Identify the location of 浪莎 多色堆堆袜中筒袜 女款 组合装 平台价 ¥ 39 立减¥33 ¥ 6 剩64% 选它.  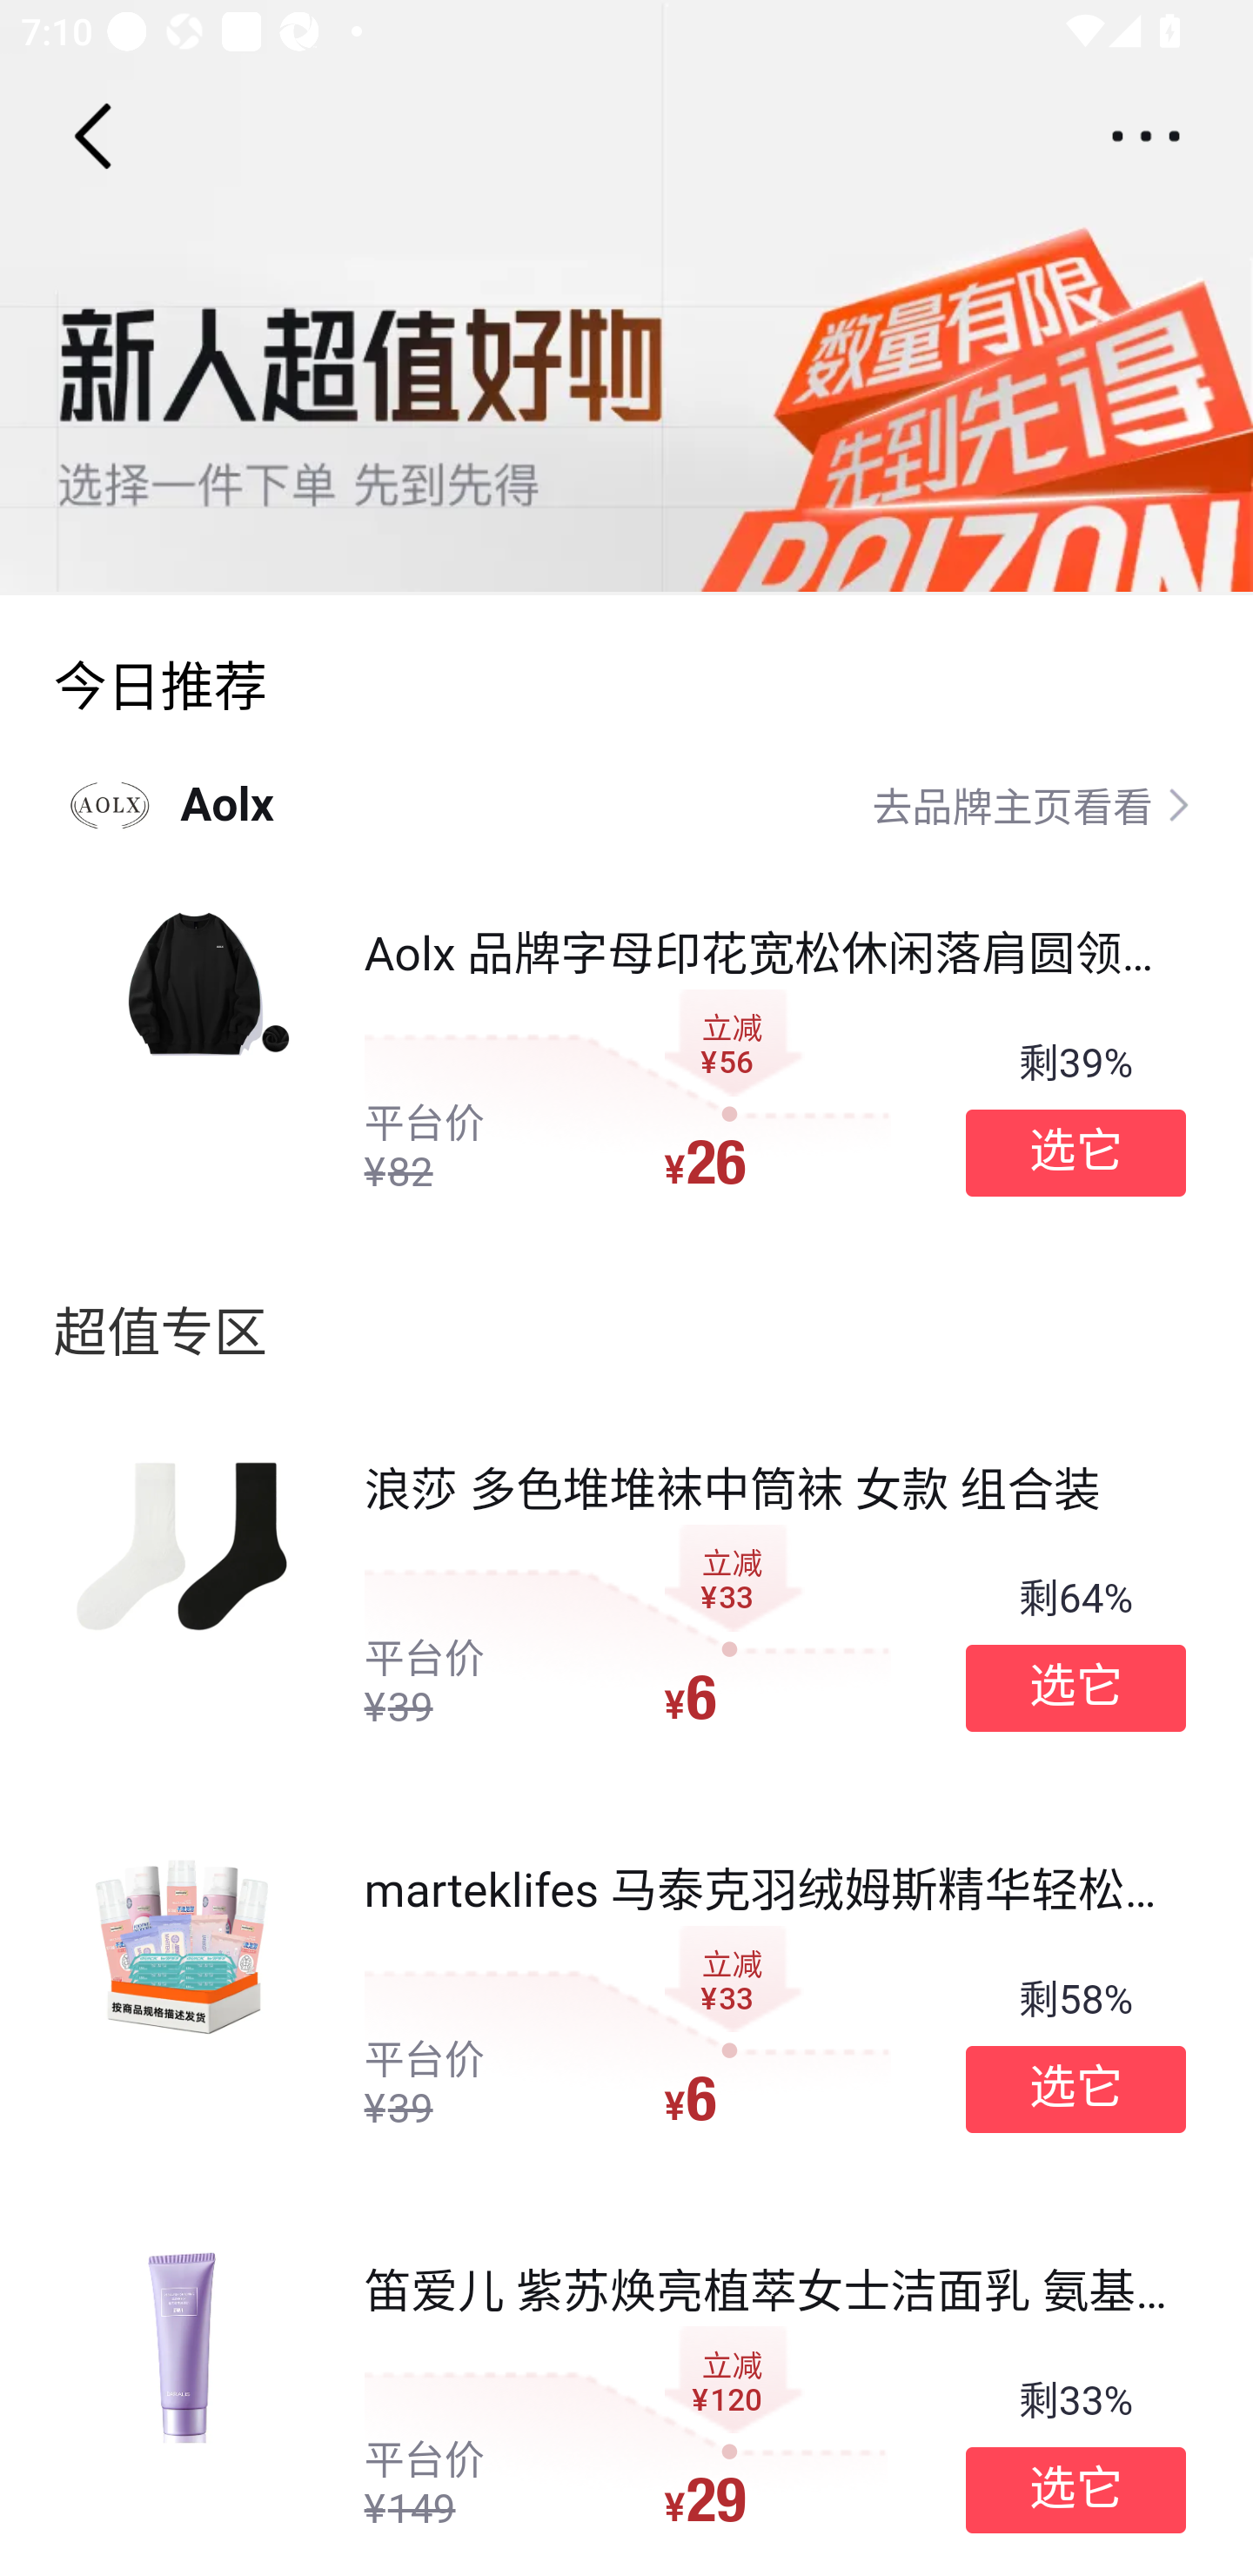
(626, 1597).